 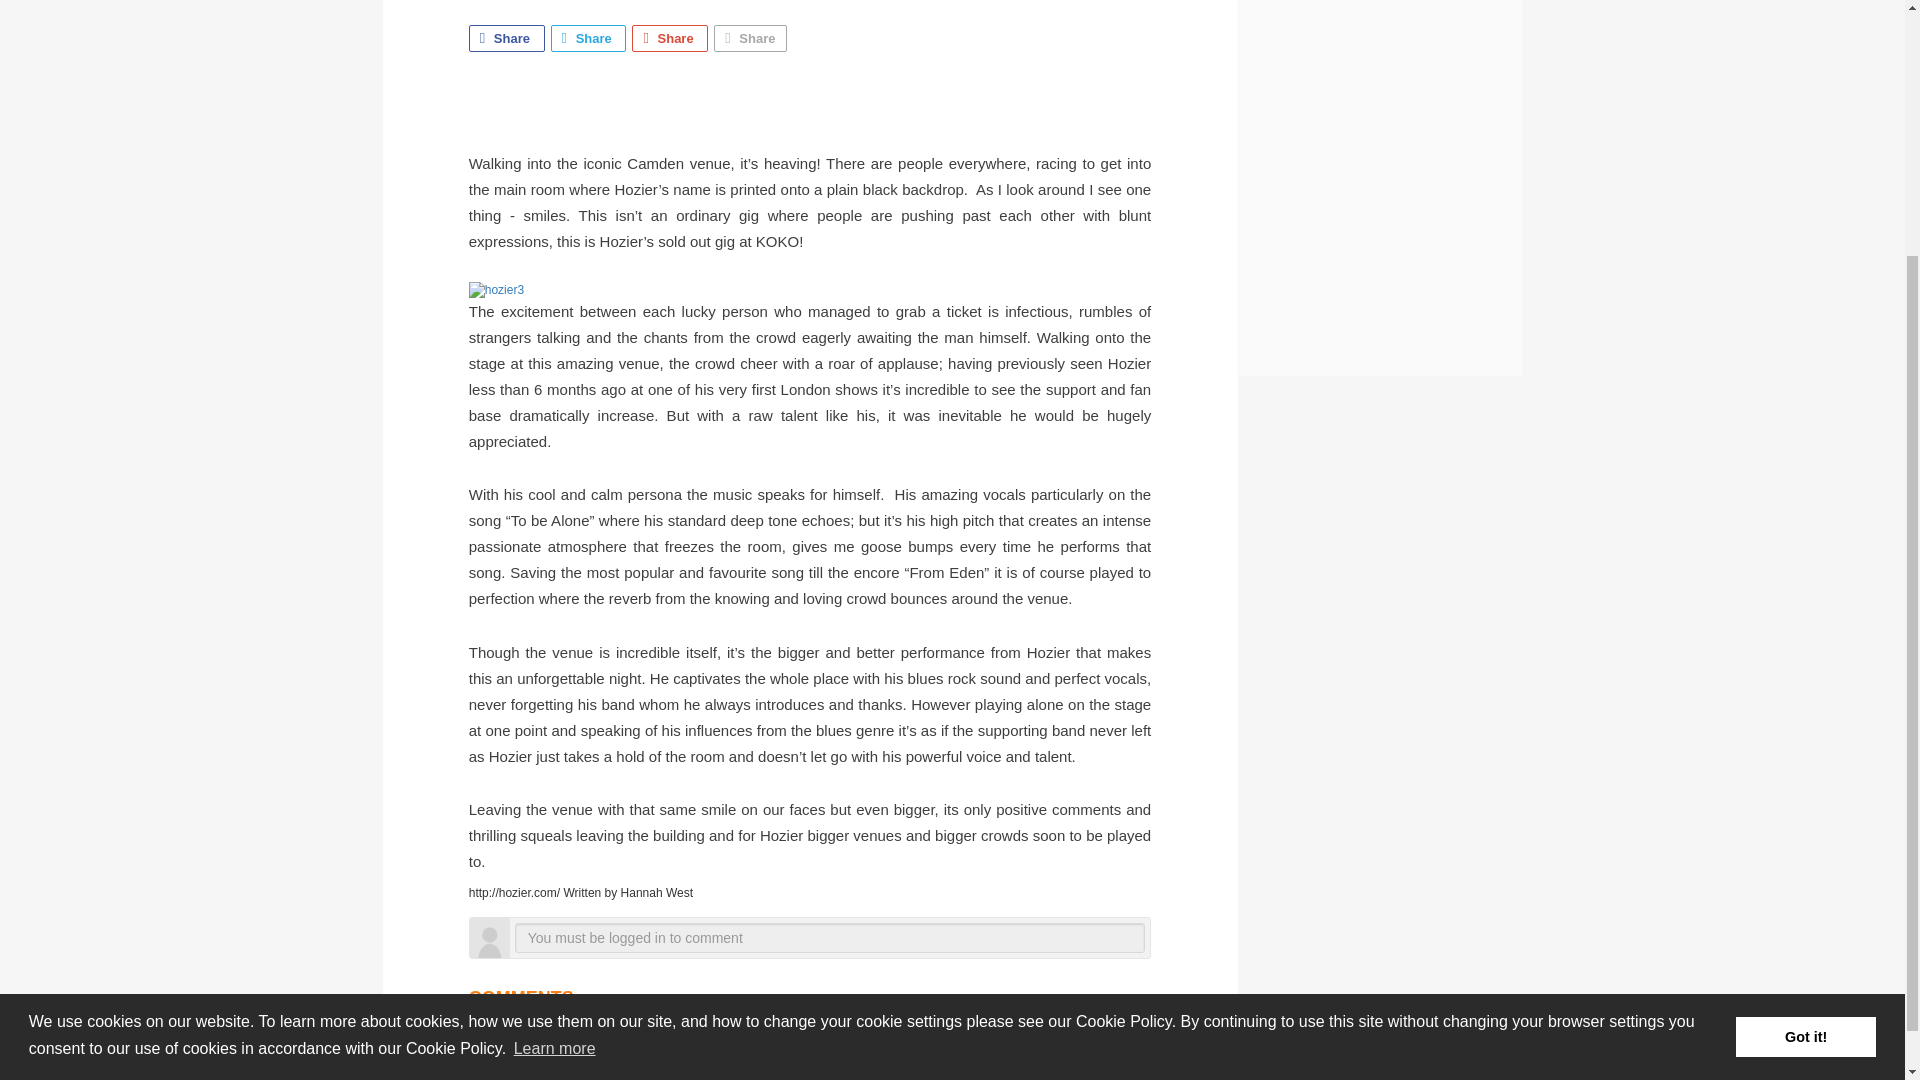 What do you see at coordinates (750, 38) in the screenshot?
I see `Share` at bounding box center [750, 38].